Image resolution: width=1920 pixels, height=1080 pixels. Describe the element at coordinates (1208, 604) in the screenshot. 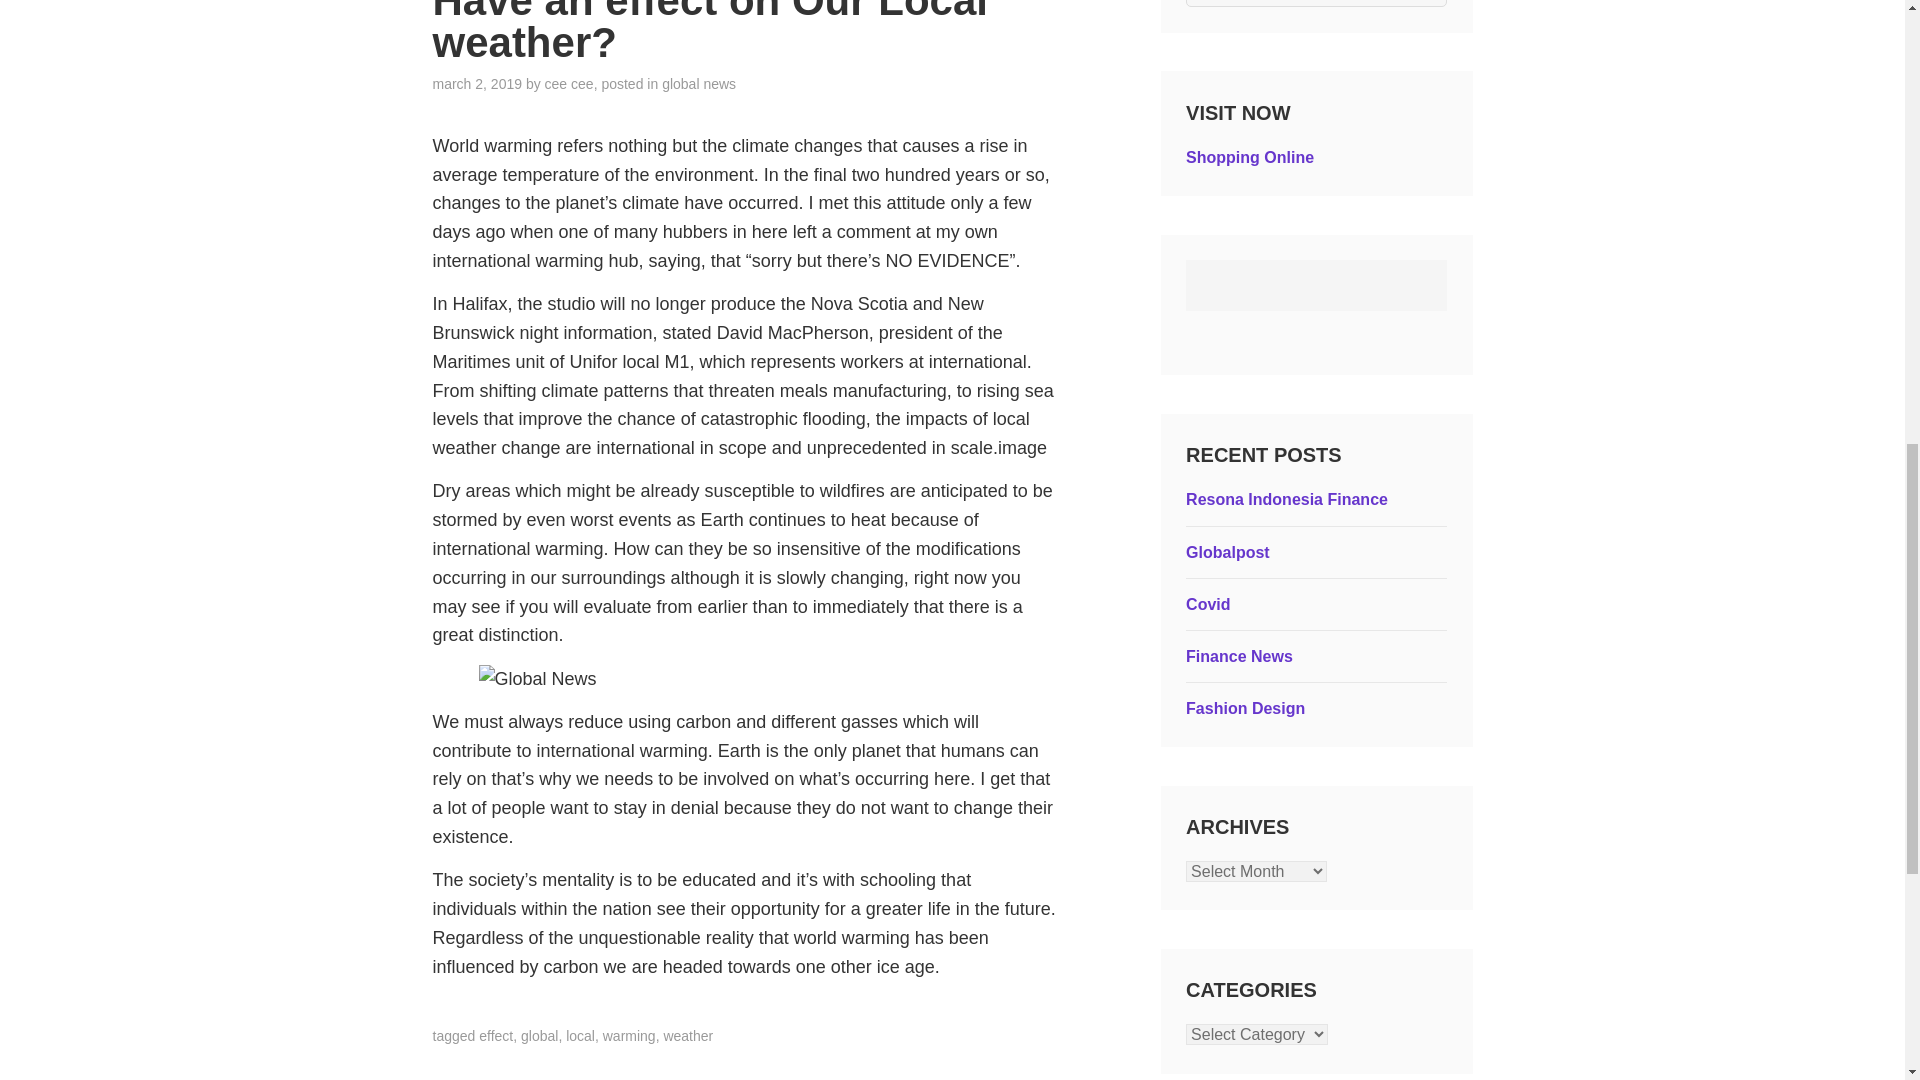

I see `Covid` at that location.